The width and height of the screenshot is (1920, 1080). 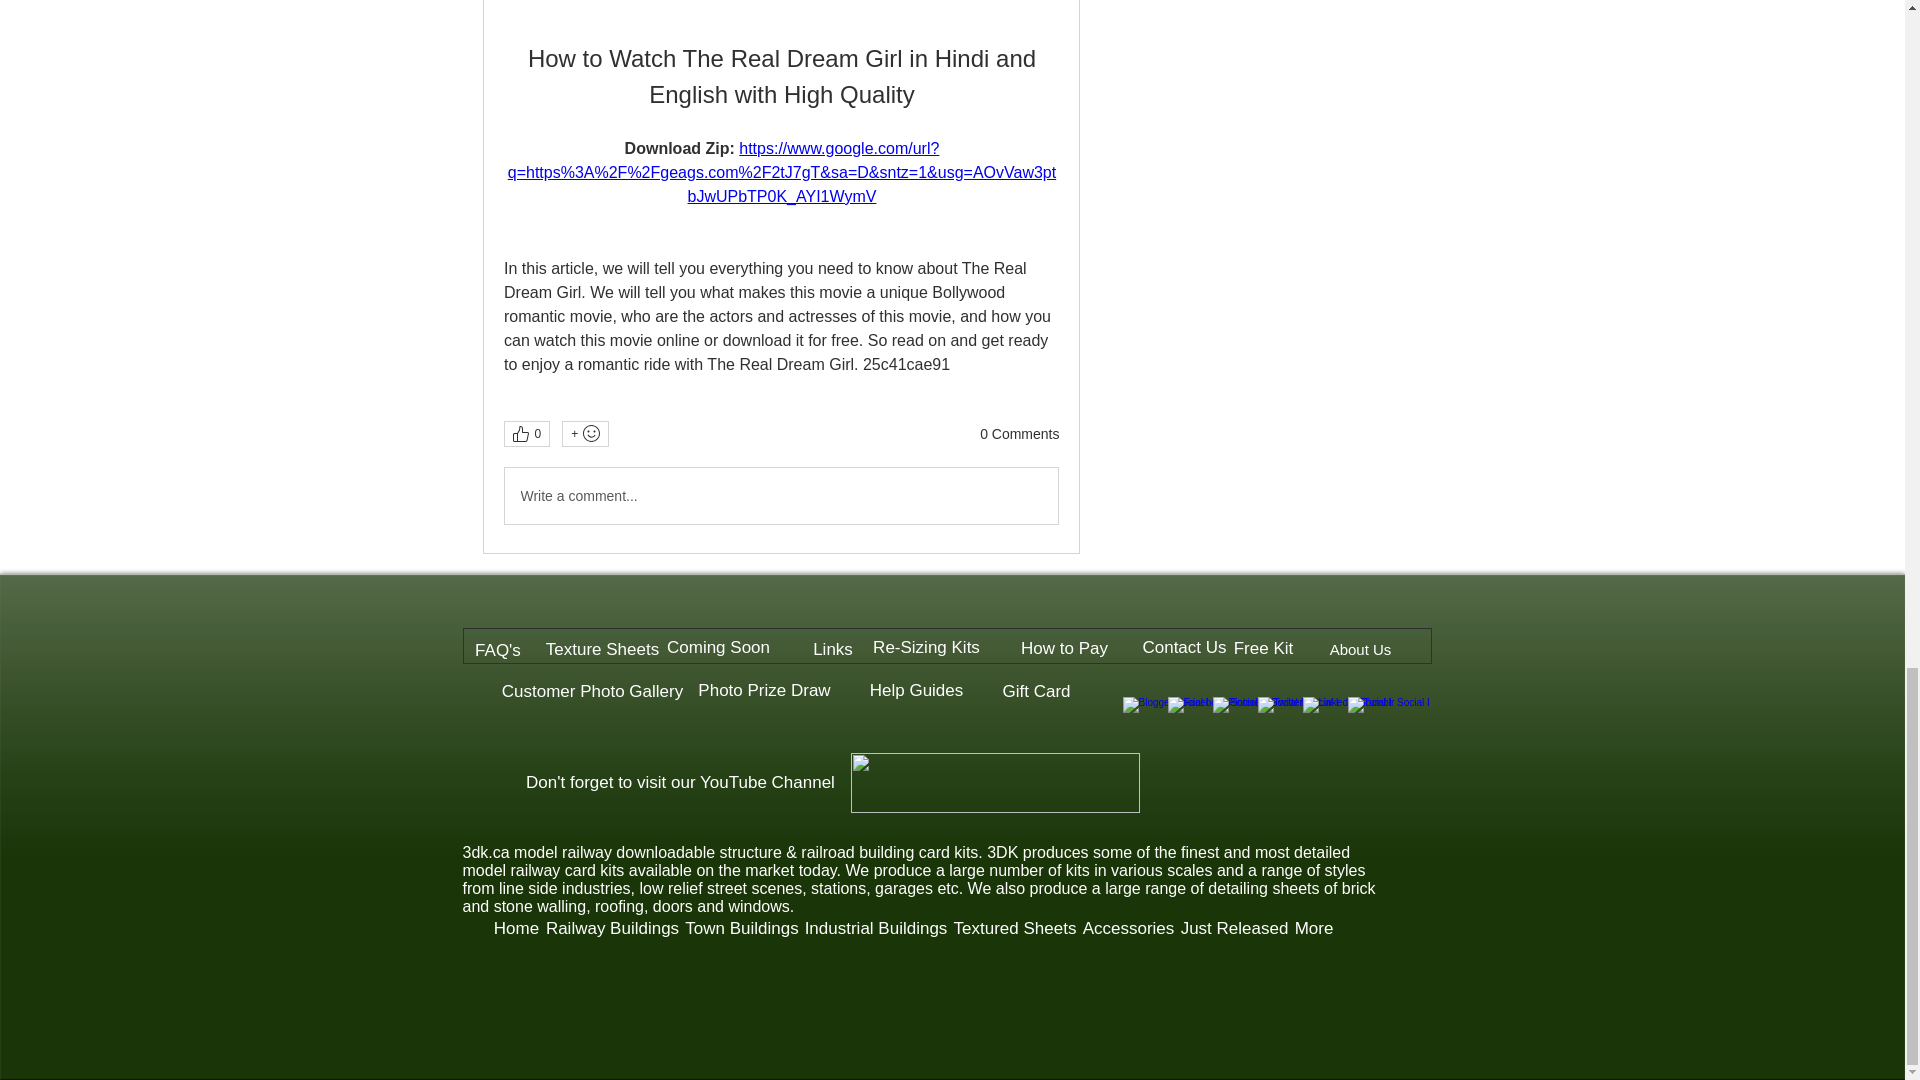 What do you see at coordinates (780, 495) in the screenshot?
I see `Write a comment...` at bounding box center [780, 495].